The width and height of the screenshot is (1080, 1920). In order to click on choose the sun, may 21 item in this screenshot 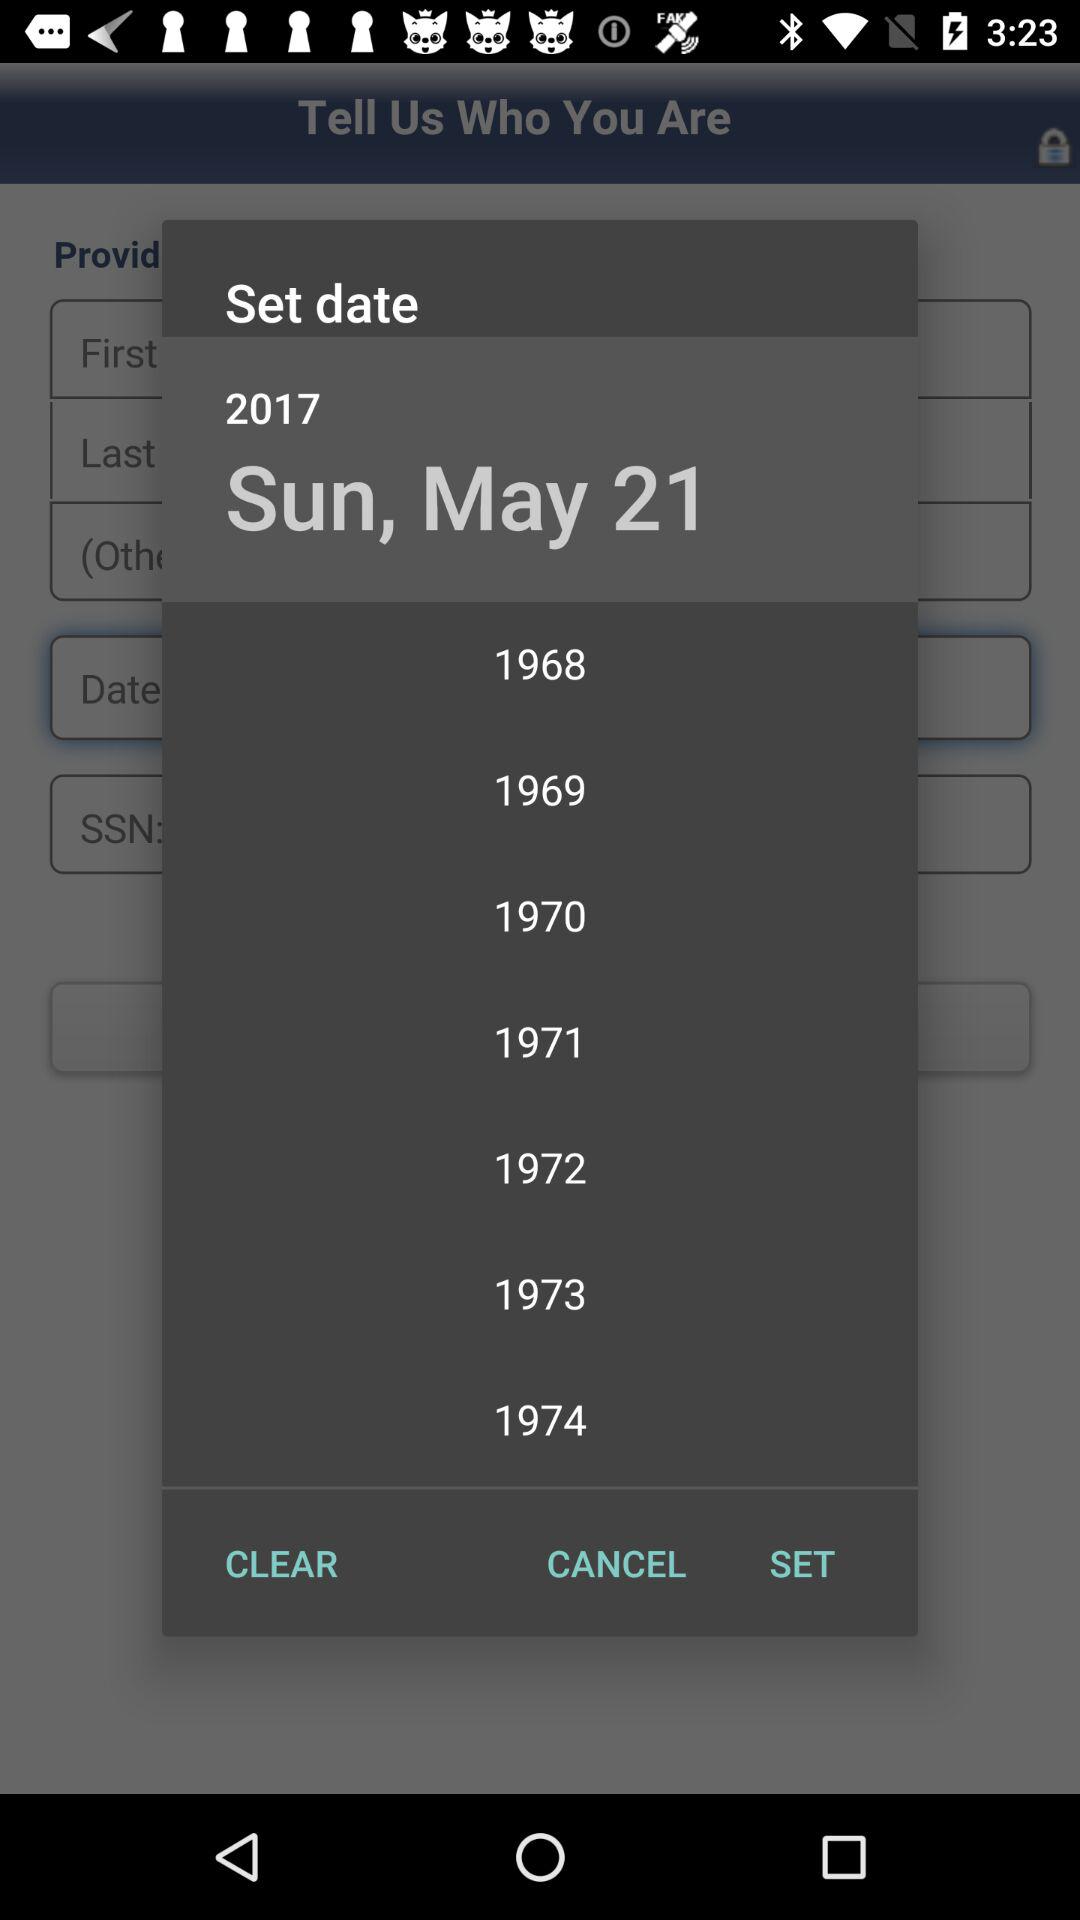, I will do `click(468, 495)`.